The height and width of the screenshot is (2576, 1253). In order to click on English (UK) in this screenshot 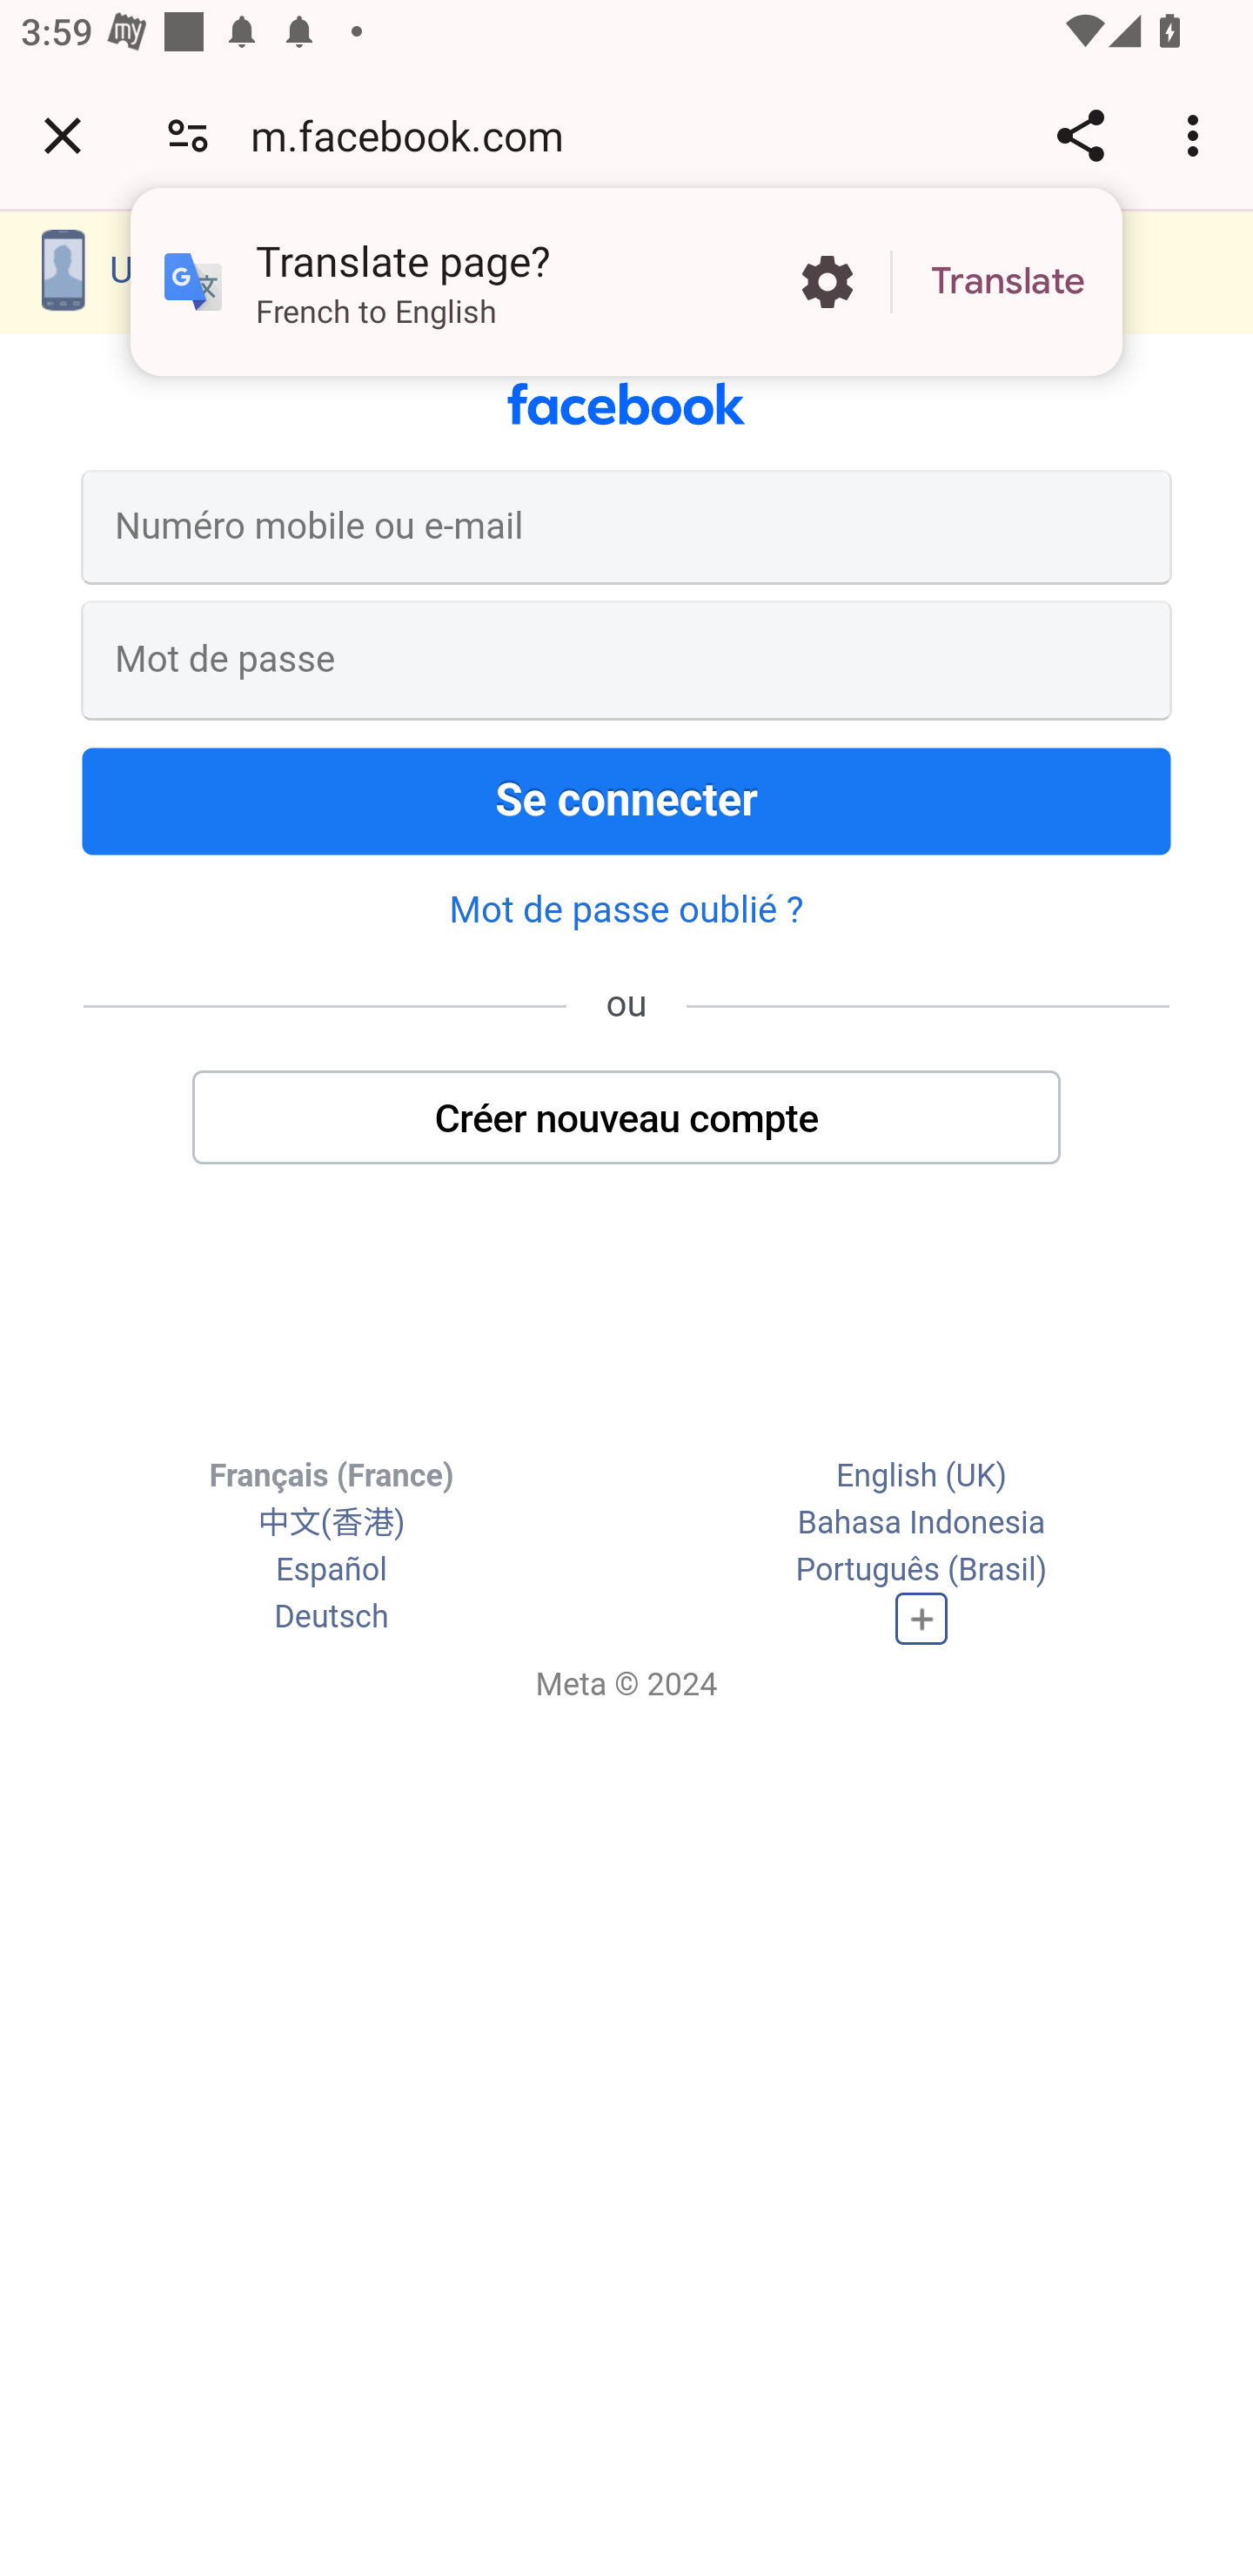, I will do `click(921, 1477)`.